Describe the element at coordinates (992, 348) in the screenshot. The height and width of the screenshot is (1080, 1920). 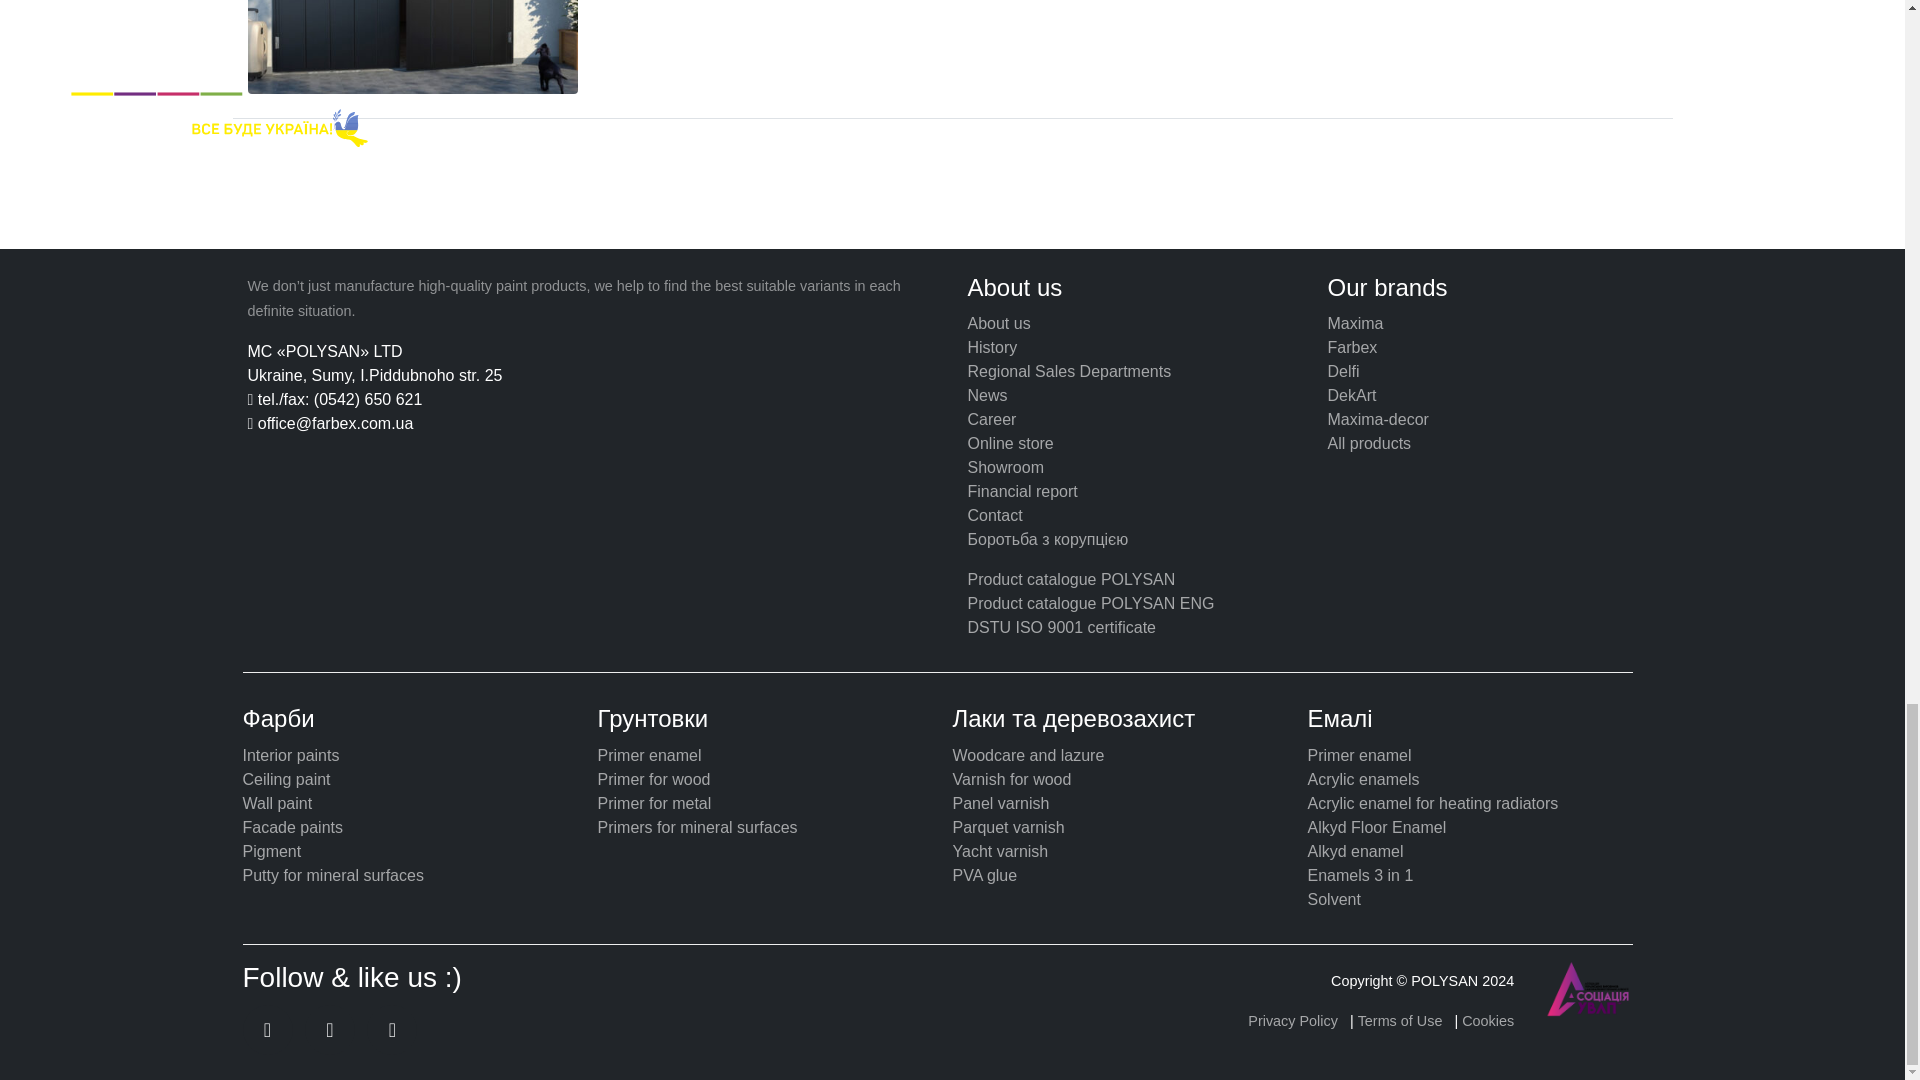
I see `History` at that location.